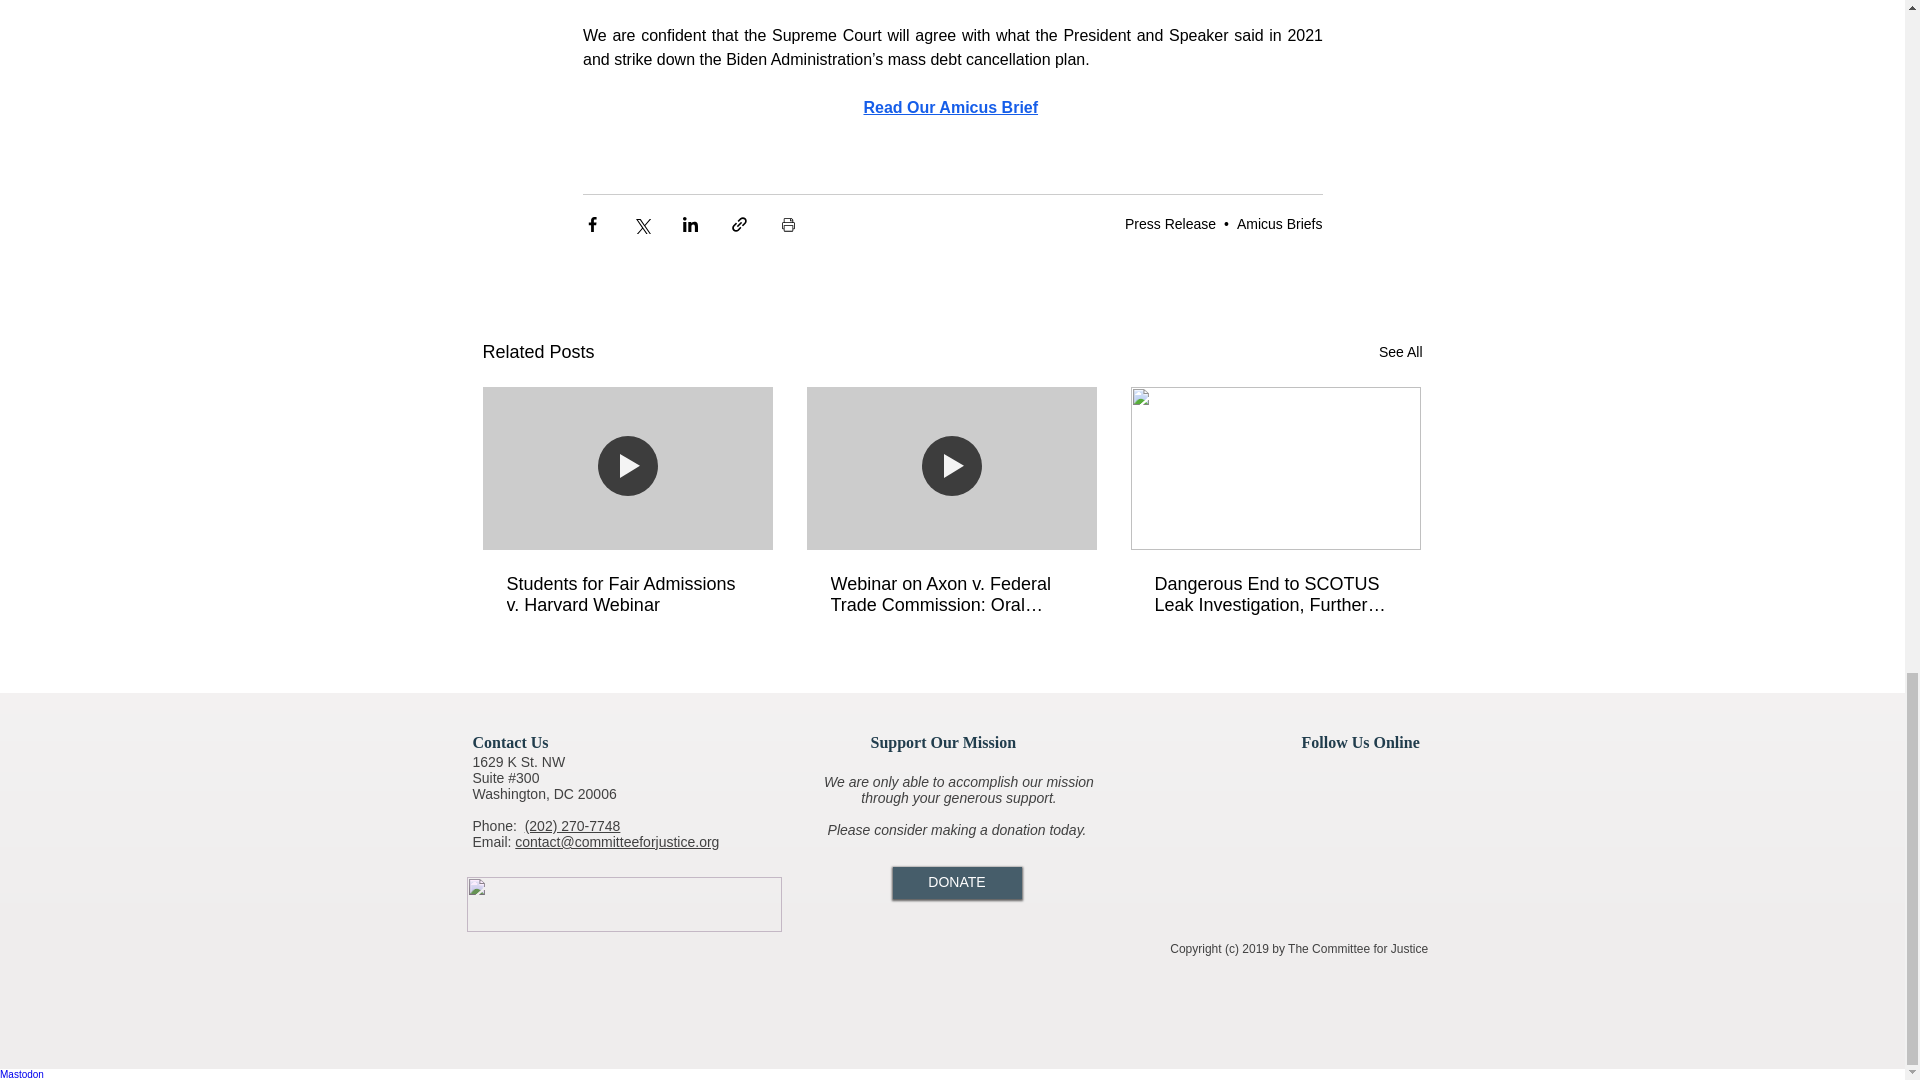  I want to click on Email: , so click(493, 841).